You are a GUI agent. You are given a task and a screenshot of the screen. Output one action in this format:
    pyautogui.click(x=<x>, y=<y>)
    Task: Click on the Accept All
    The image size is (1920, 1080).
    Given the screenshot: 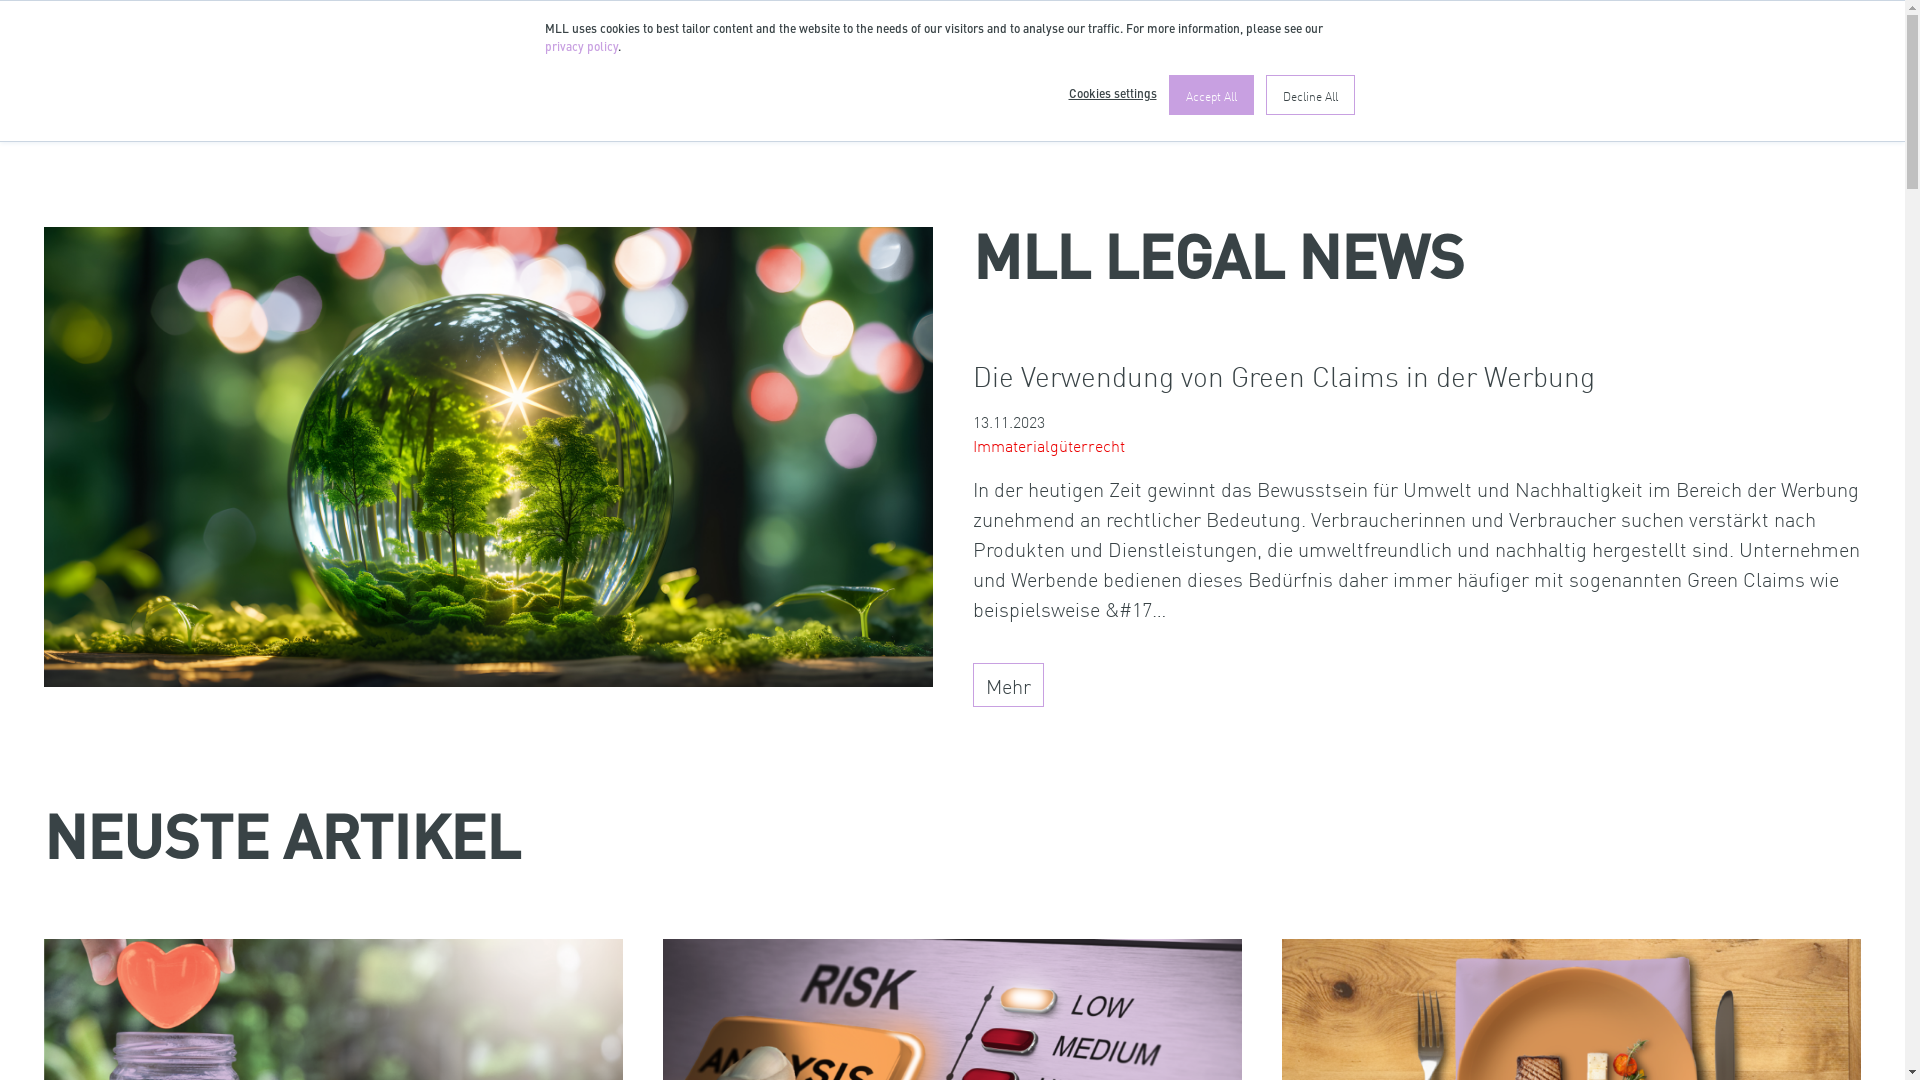 What is the action you would take?
    pyautogui.click(x=1210, y=95)
    